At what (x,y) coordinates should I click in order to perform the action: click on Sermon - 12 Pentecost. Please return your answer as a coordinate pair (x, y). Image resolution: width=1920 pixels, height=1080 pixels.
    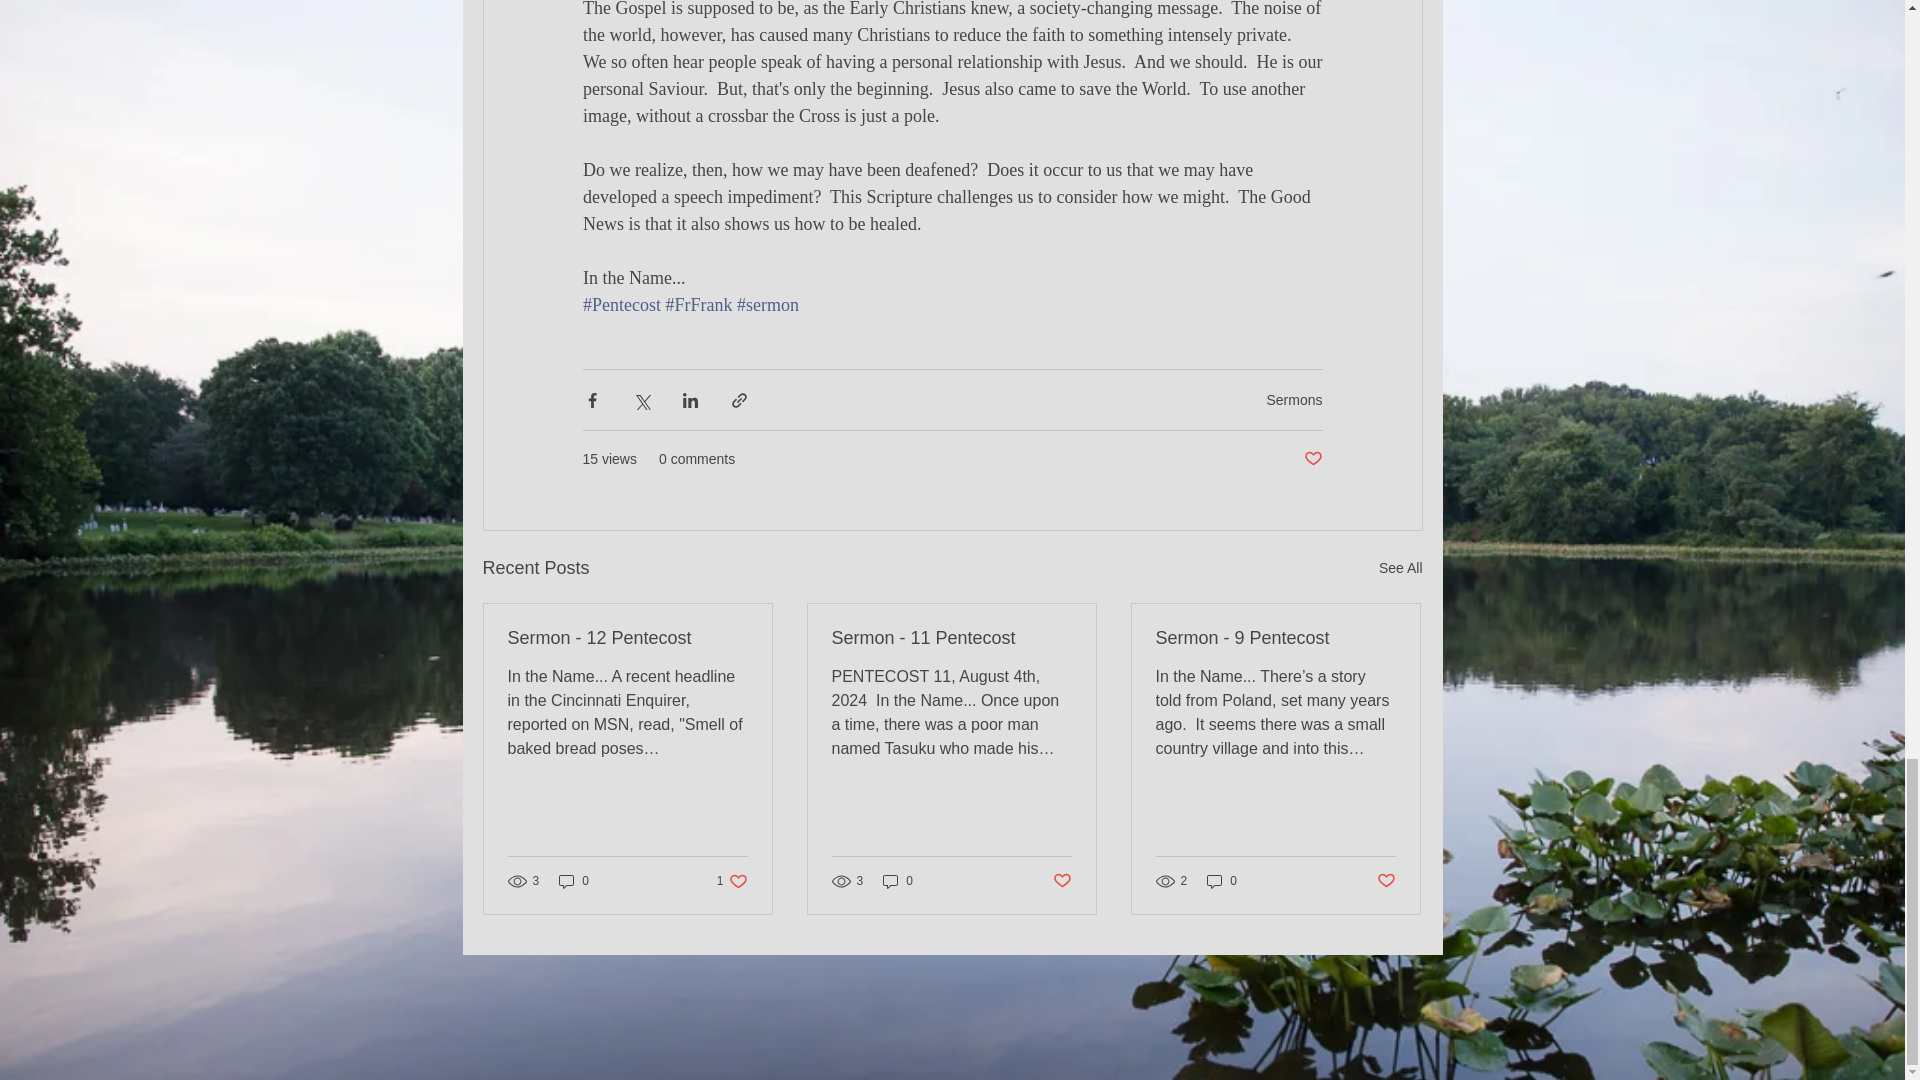
    Looking at the image, I should click on (628, 638).